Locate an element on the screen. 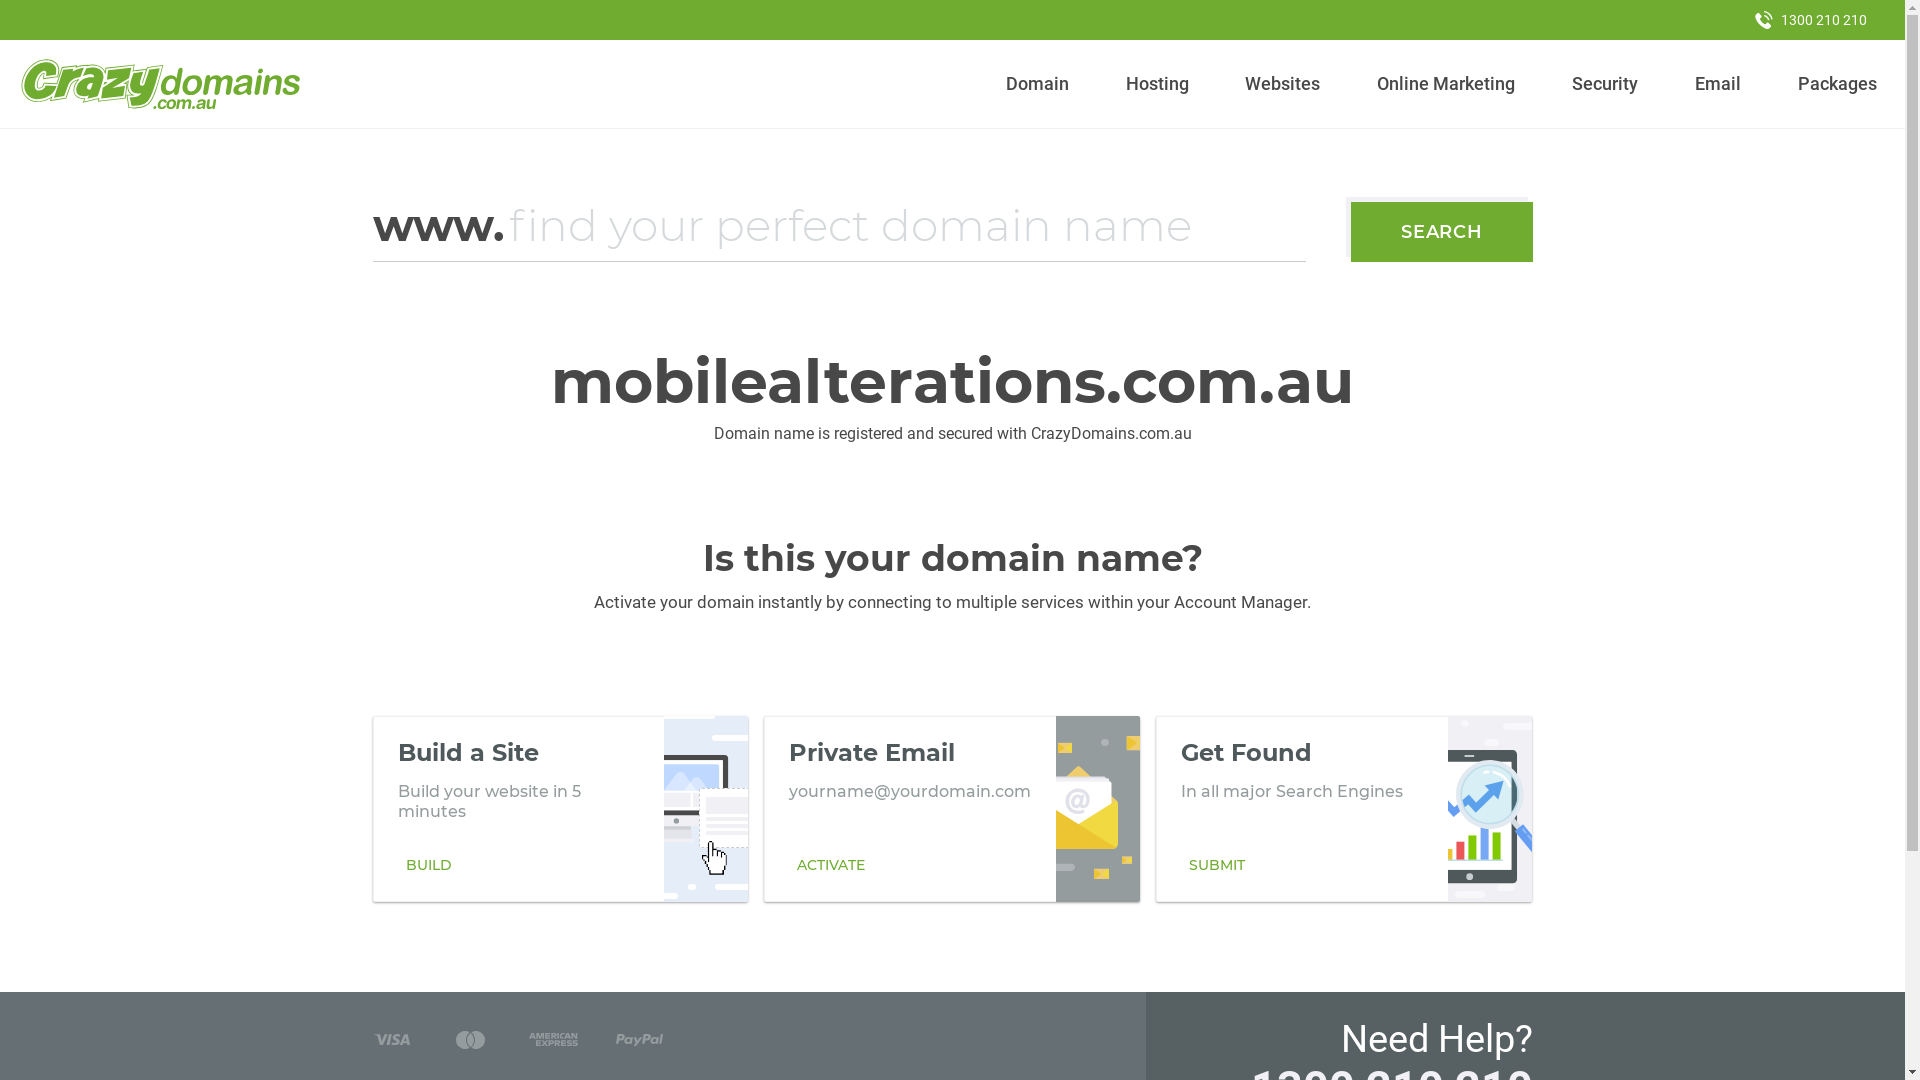 This screenshot has height=1080, width=1920. Build a Site
Build your website in 5 minutes
BUILD is located at coordinates (560, 809).